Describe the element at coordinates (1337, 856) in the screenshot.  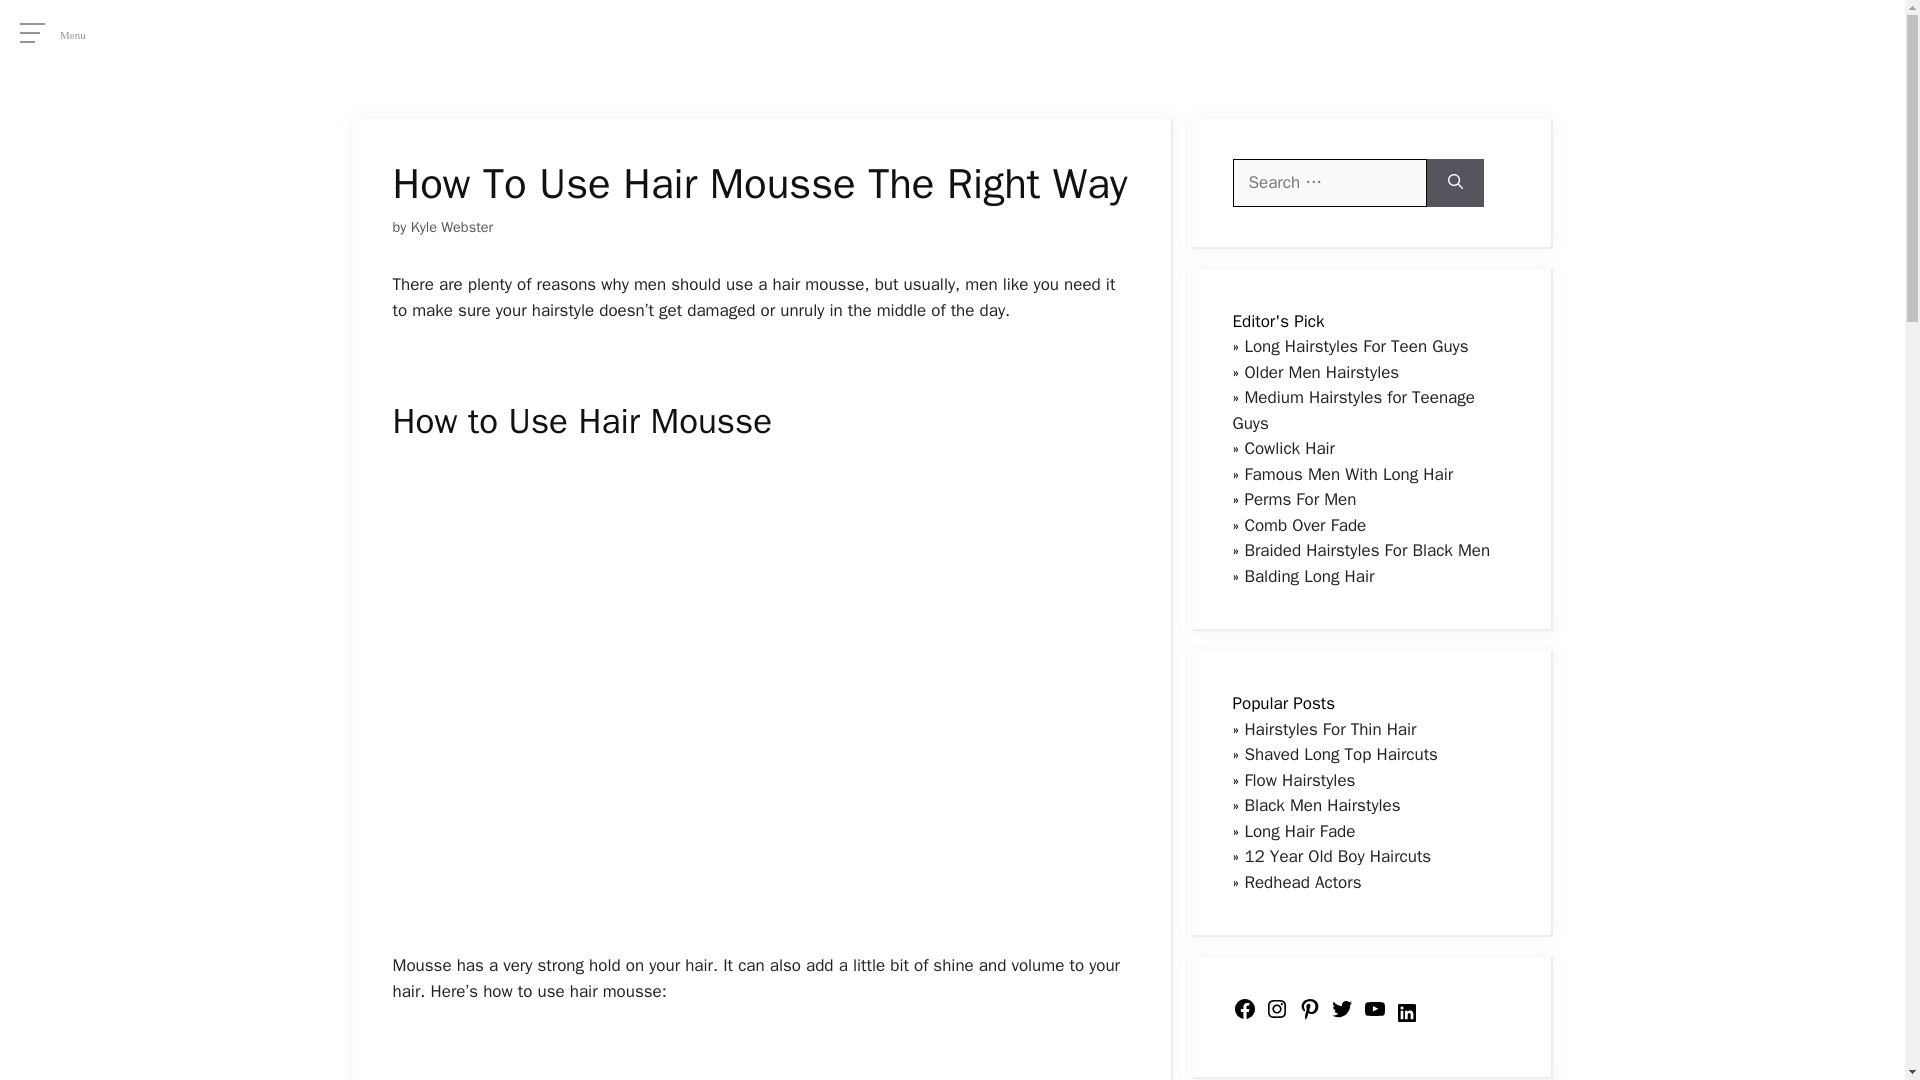
I see `12 Year Old Boy Haircuts` at that location.